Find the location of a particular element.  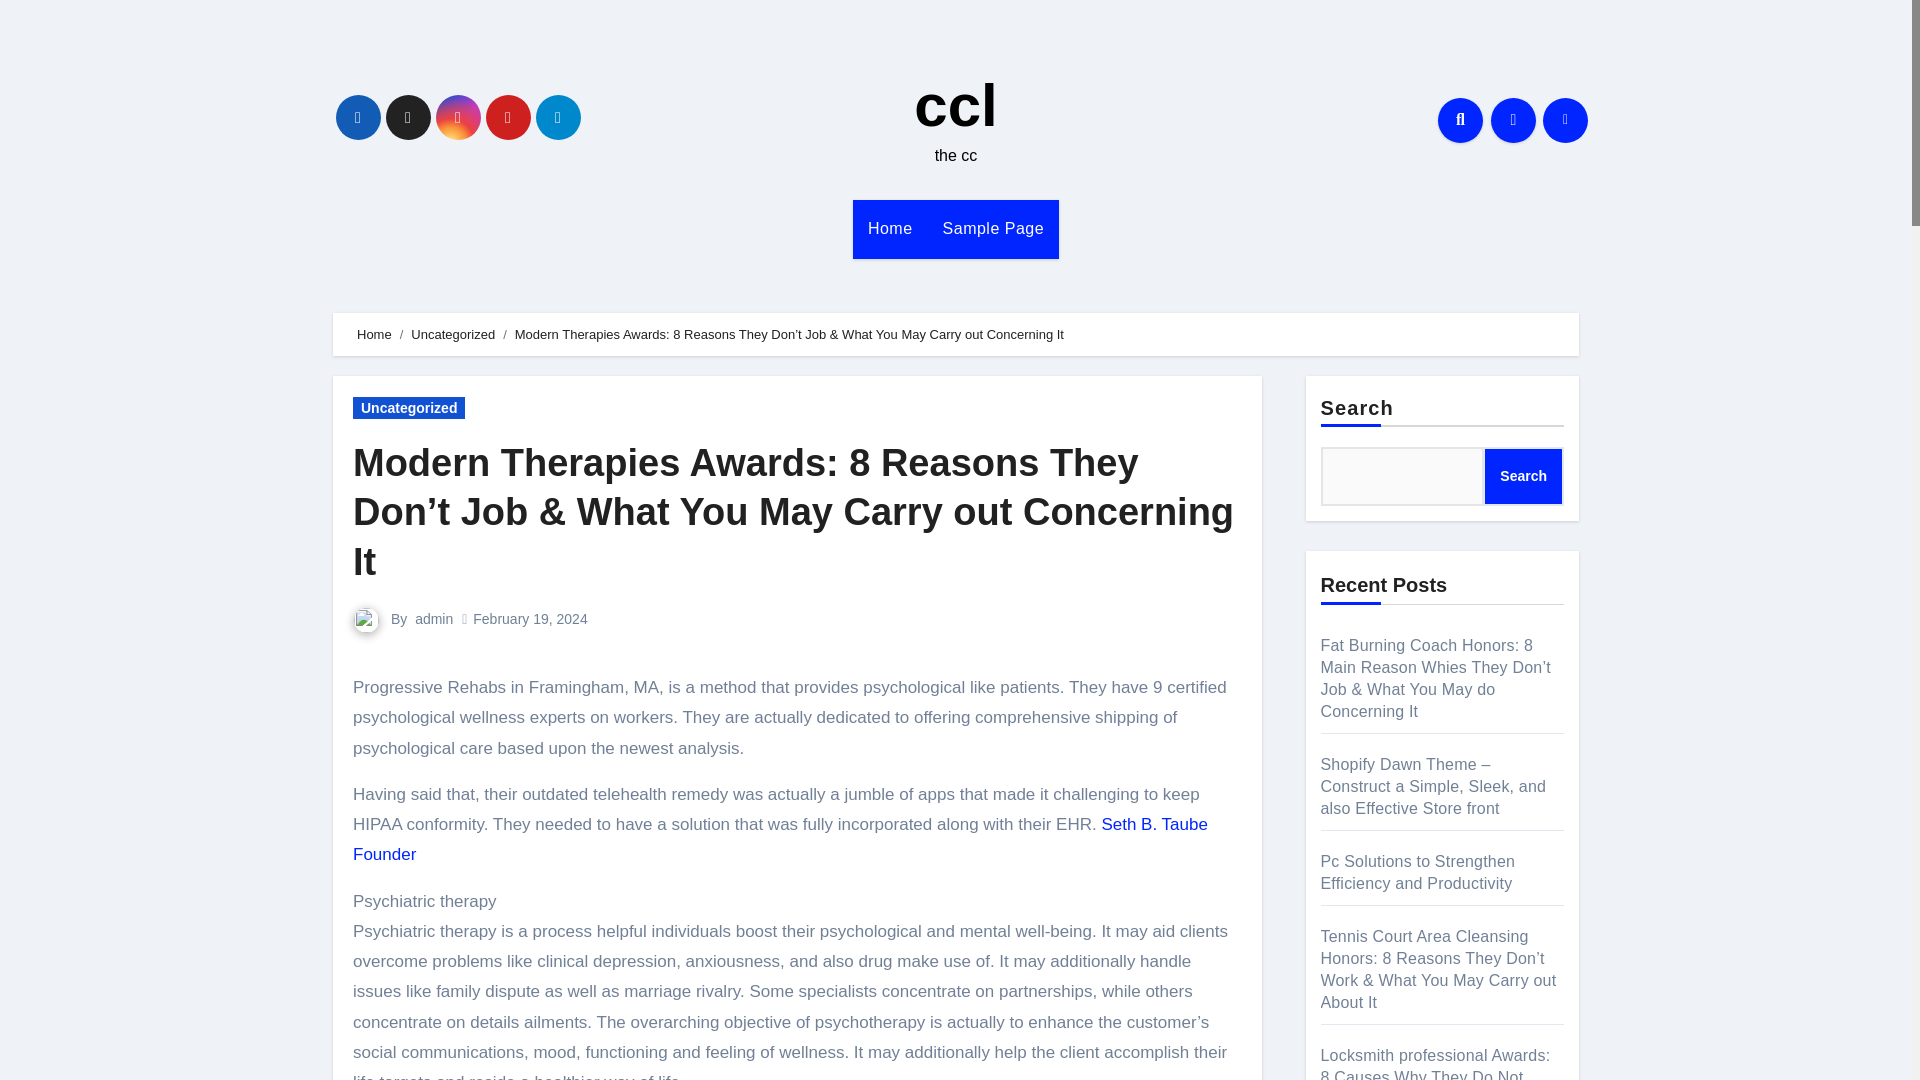

Uncategorized is located at coordinates (452, 334).